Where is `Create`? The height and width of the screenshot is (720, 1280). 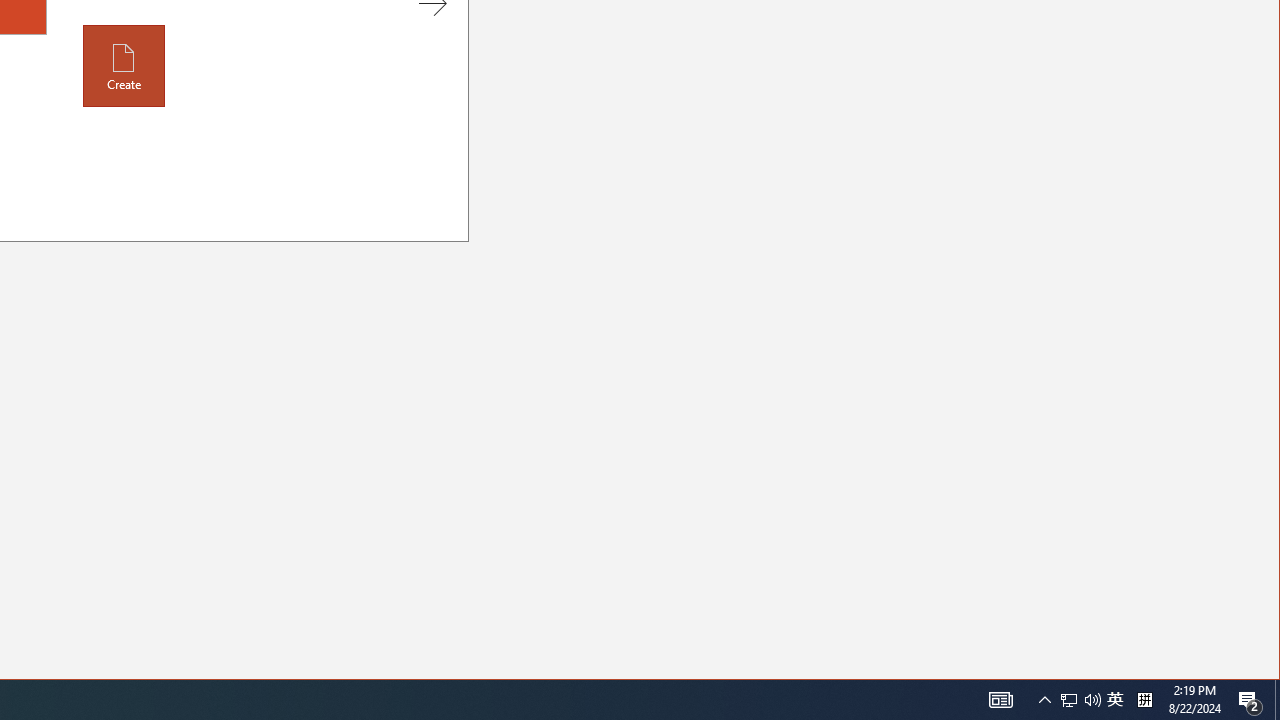 Create is located at coordinates (1000, 700).